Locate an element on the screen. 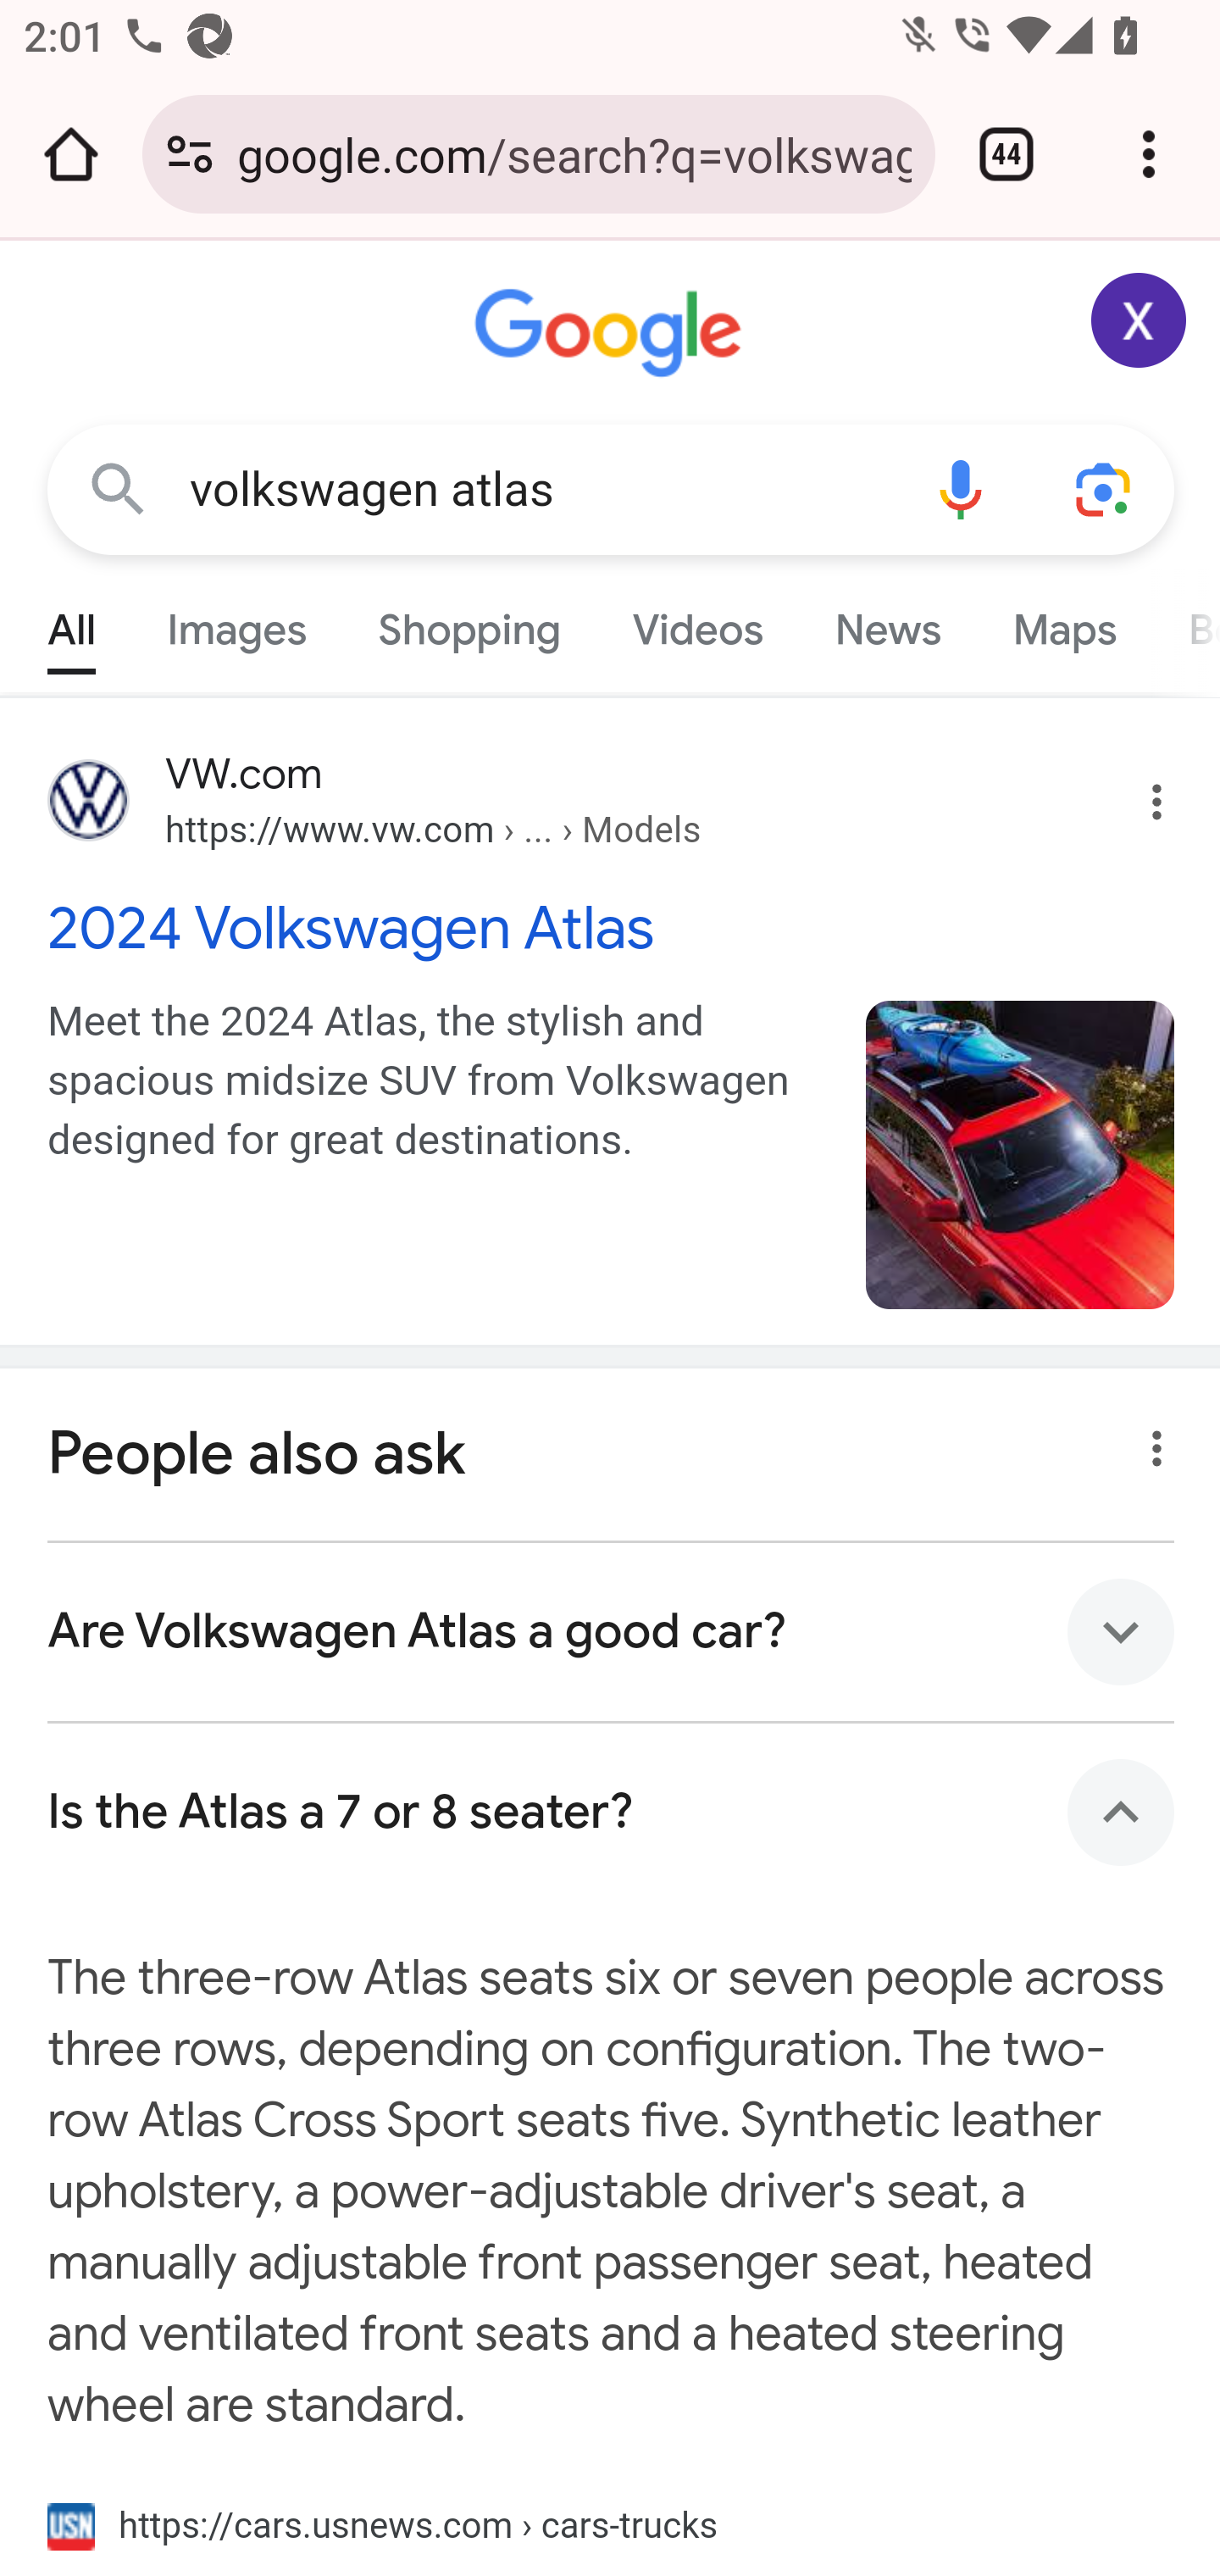 This screenshot has width=1220, height=2576. Customize and control Google Chrome is located at coordinates (1149, 154).